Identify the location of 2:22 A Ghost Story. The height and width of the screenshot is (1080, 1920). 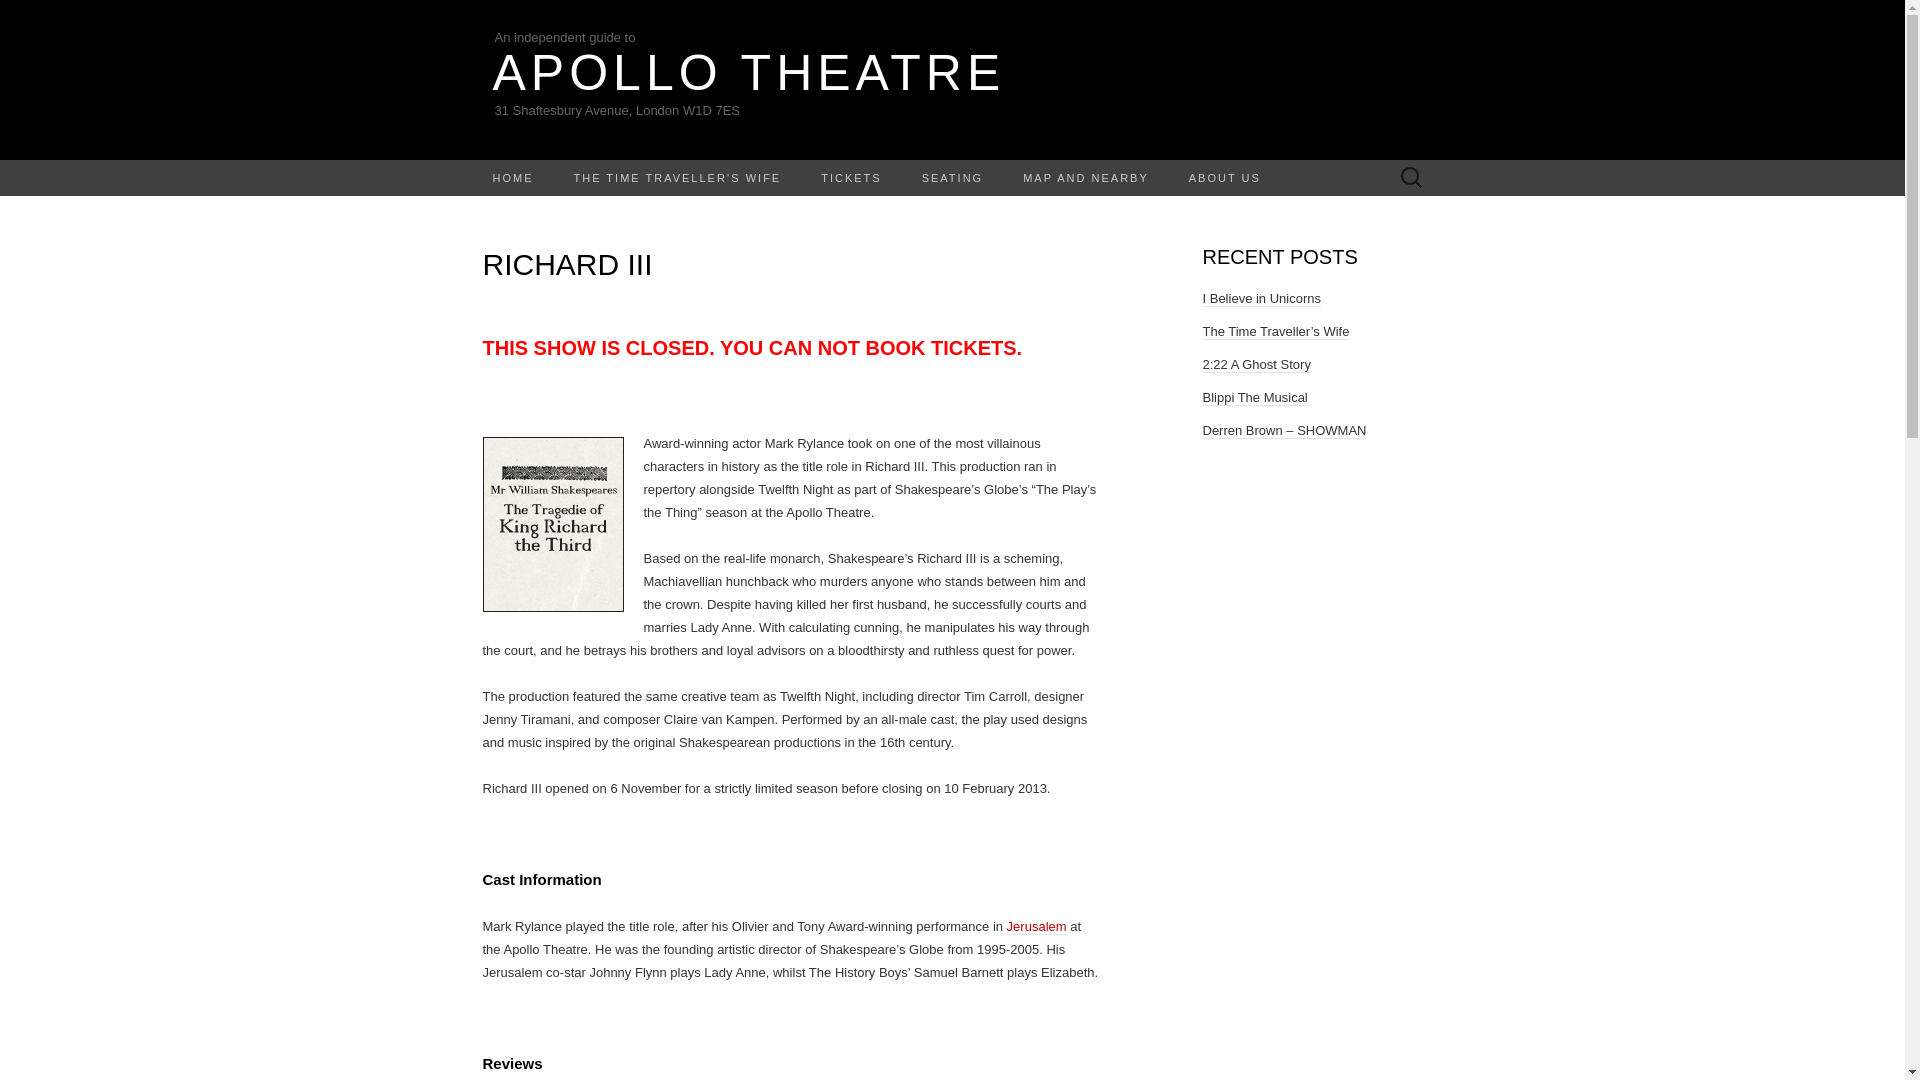
(1255, 364).